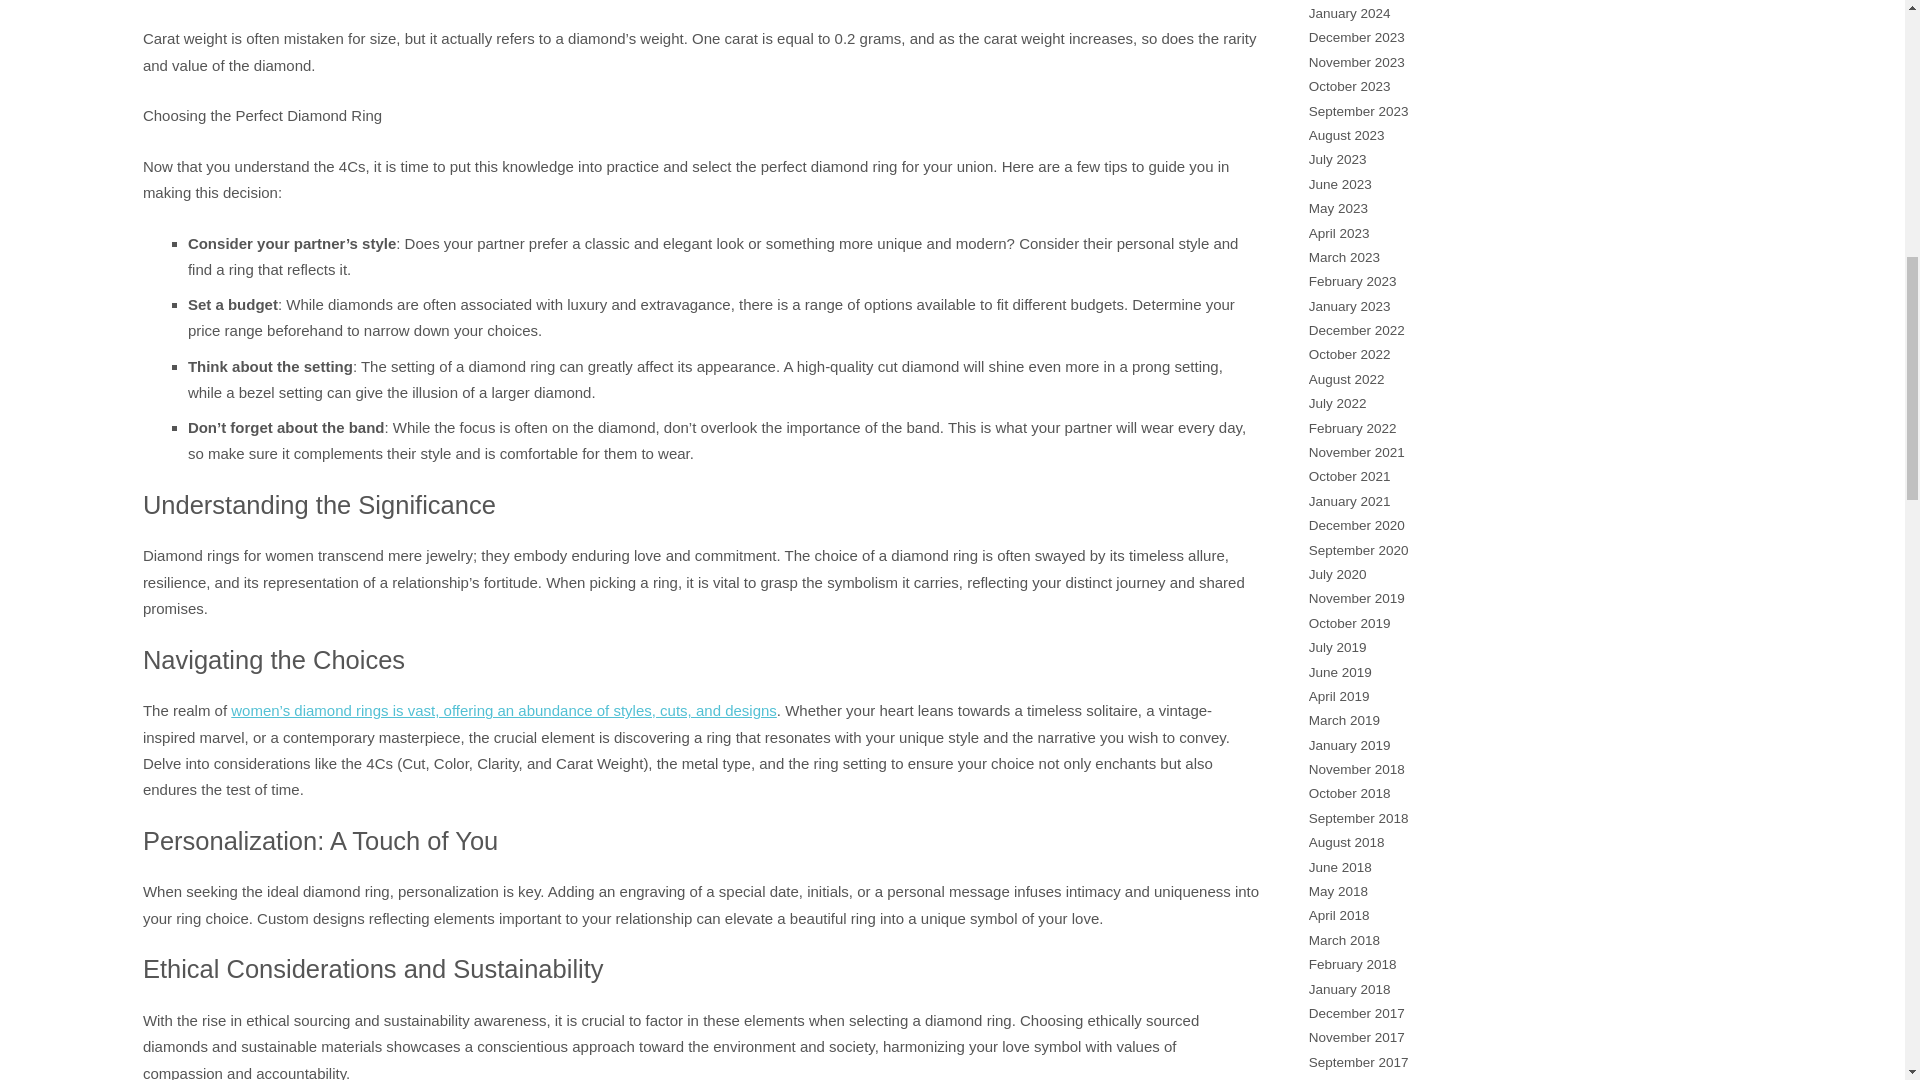 This screenshot has height=1080, width=1920. Describe the element at coordinates (1350, 86) in the screenshot. I see `October 2023` at that location.